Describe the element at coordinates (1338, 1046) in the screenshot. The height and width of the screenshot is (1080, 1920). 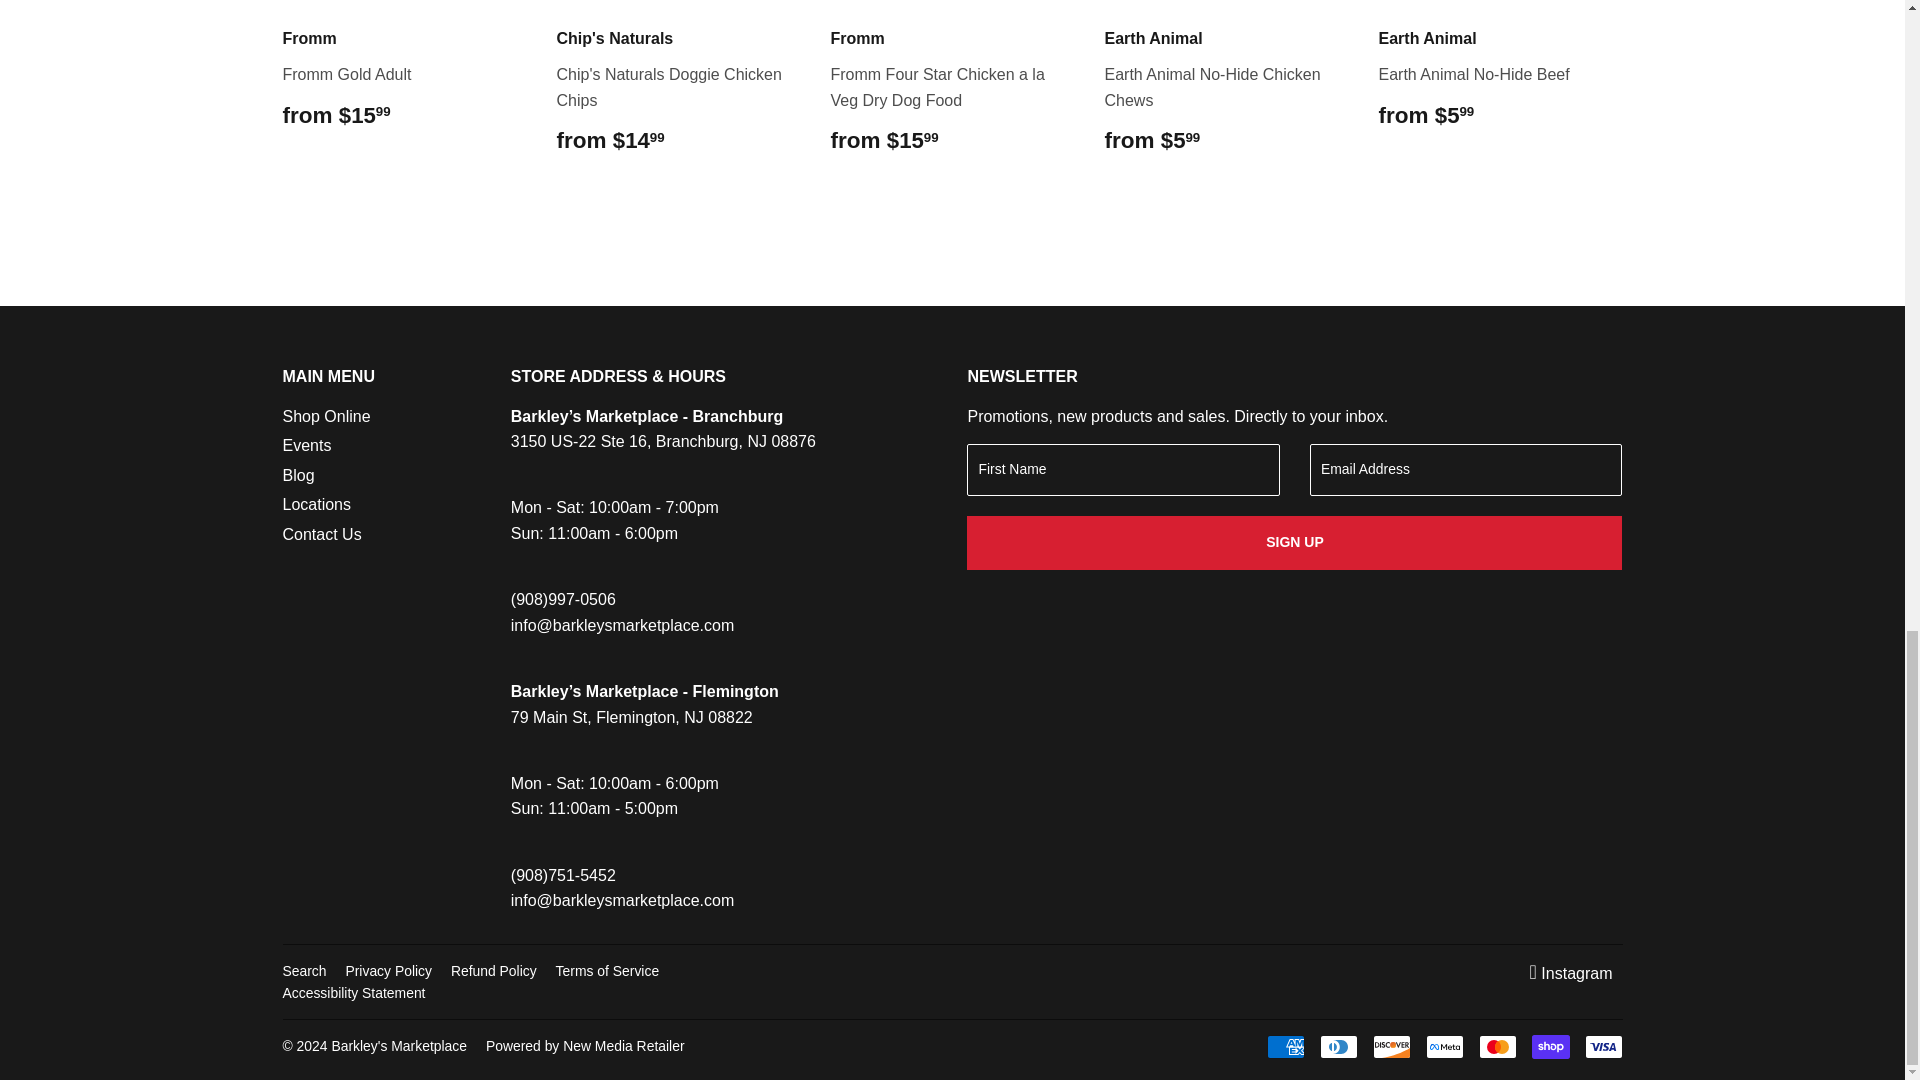
I see `Diners Club` at that location.